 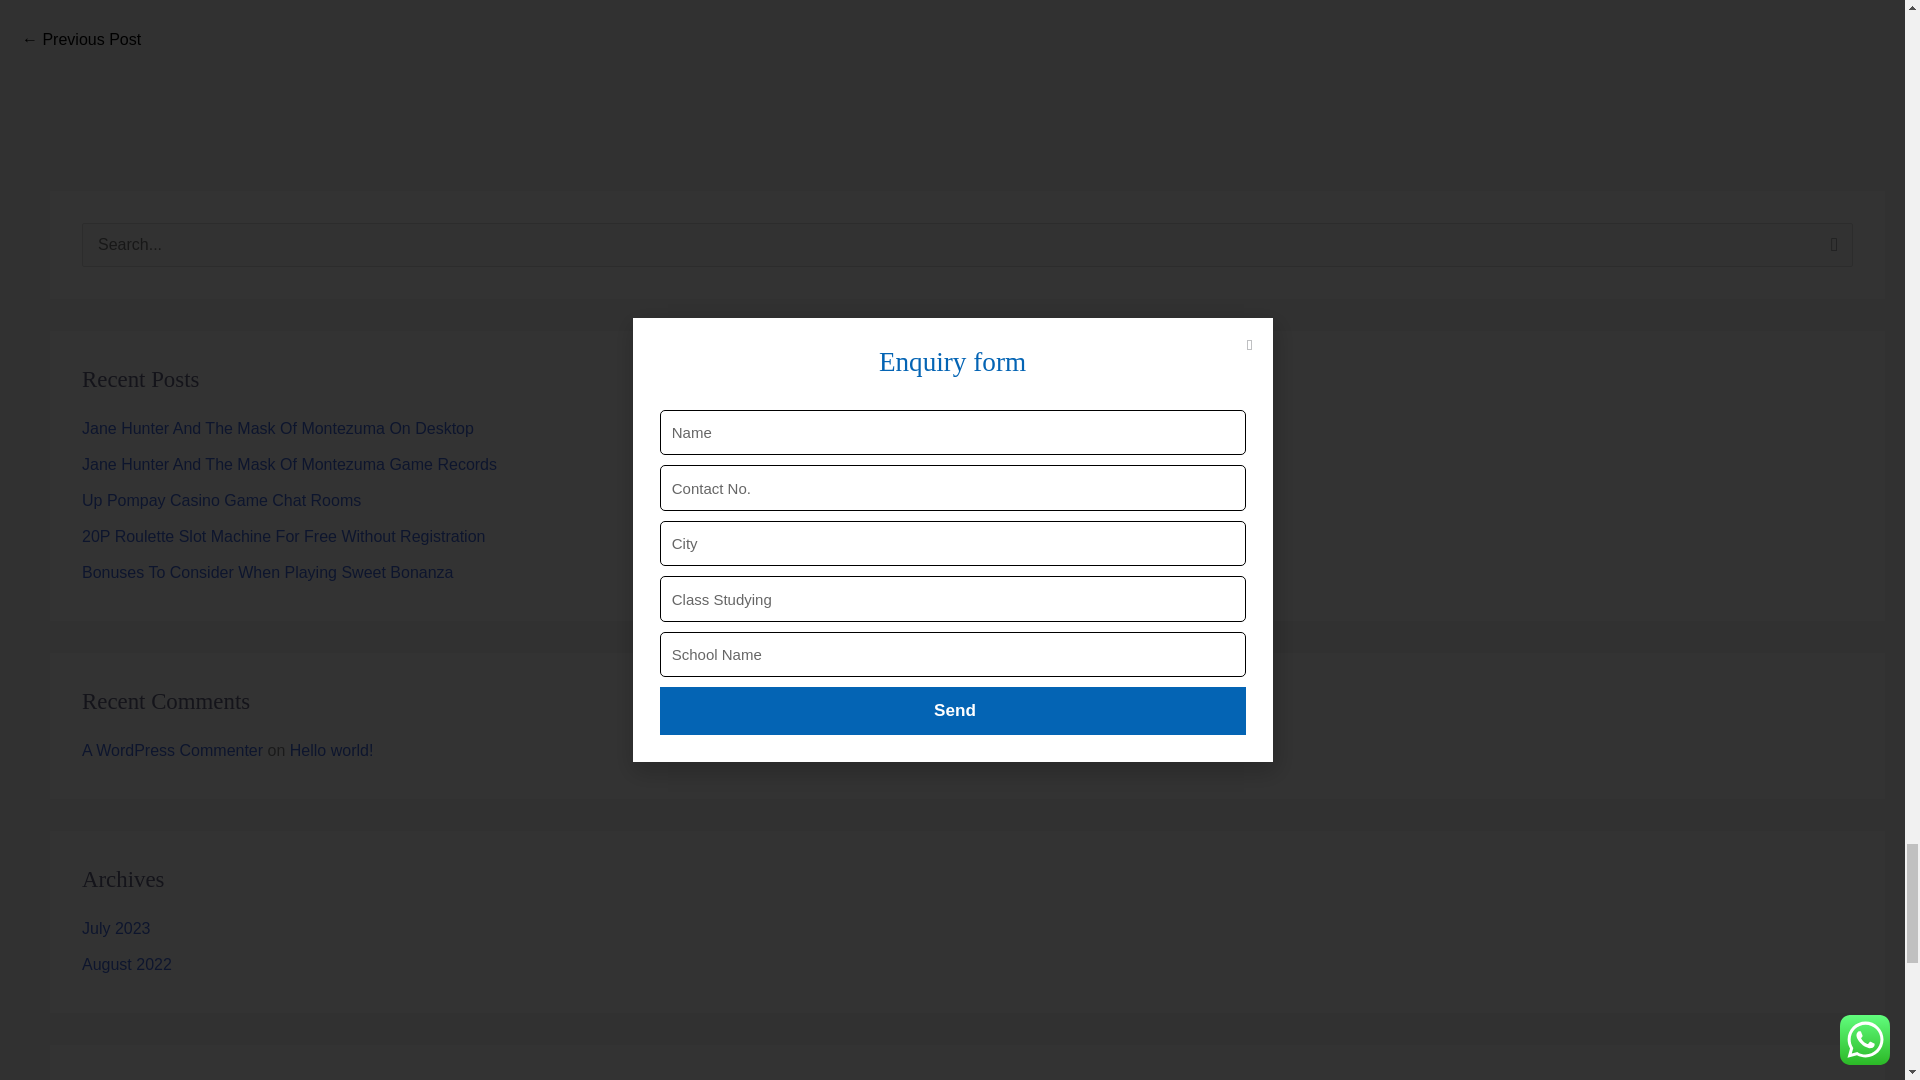 What do you see at coordinates (80, 41) in the screenshot?
I see `Hello world!` at bounding box center [80, 41].